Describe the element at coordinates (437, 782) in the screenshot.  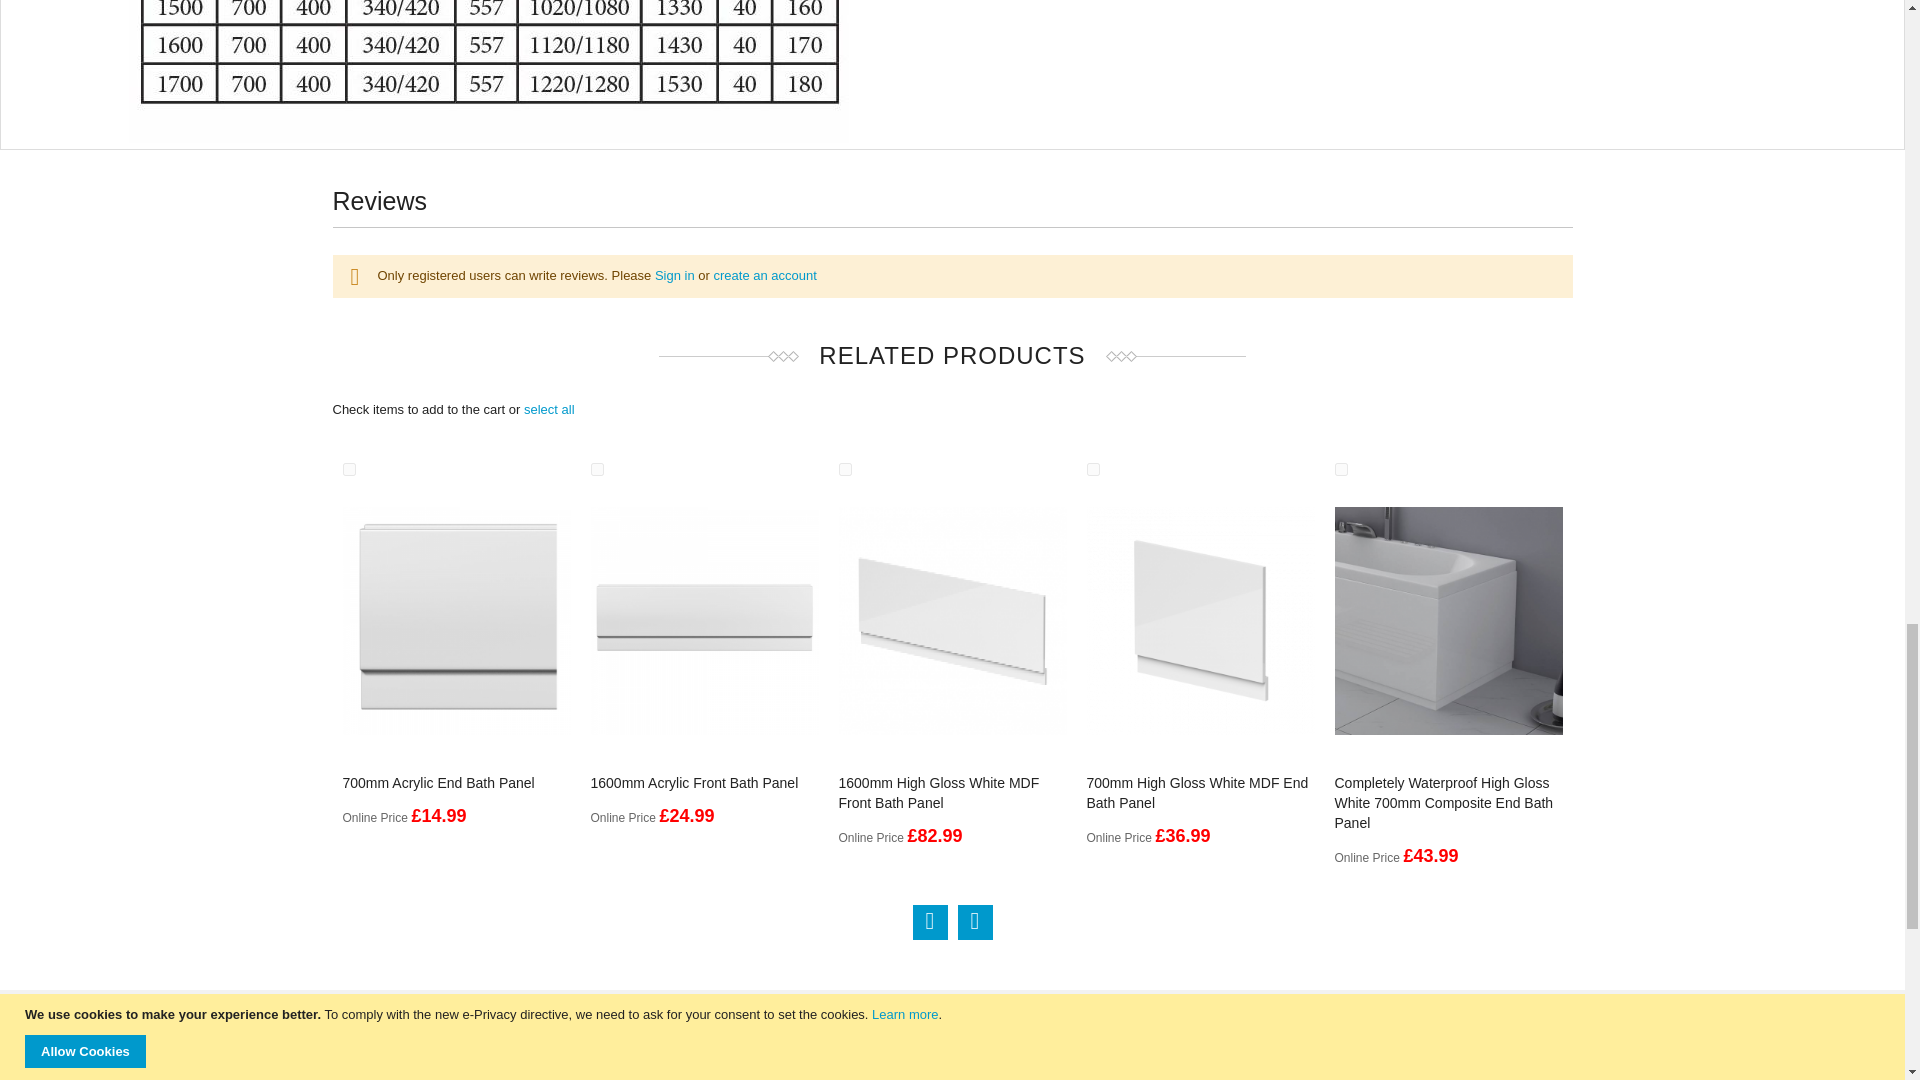
I see `700mm Acrylic End Bath Panel` at that location.